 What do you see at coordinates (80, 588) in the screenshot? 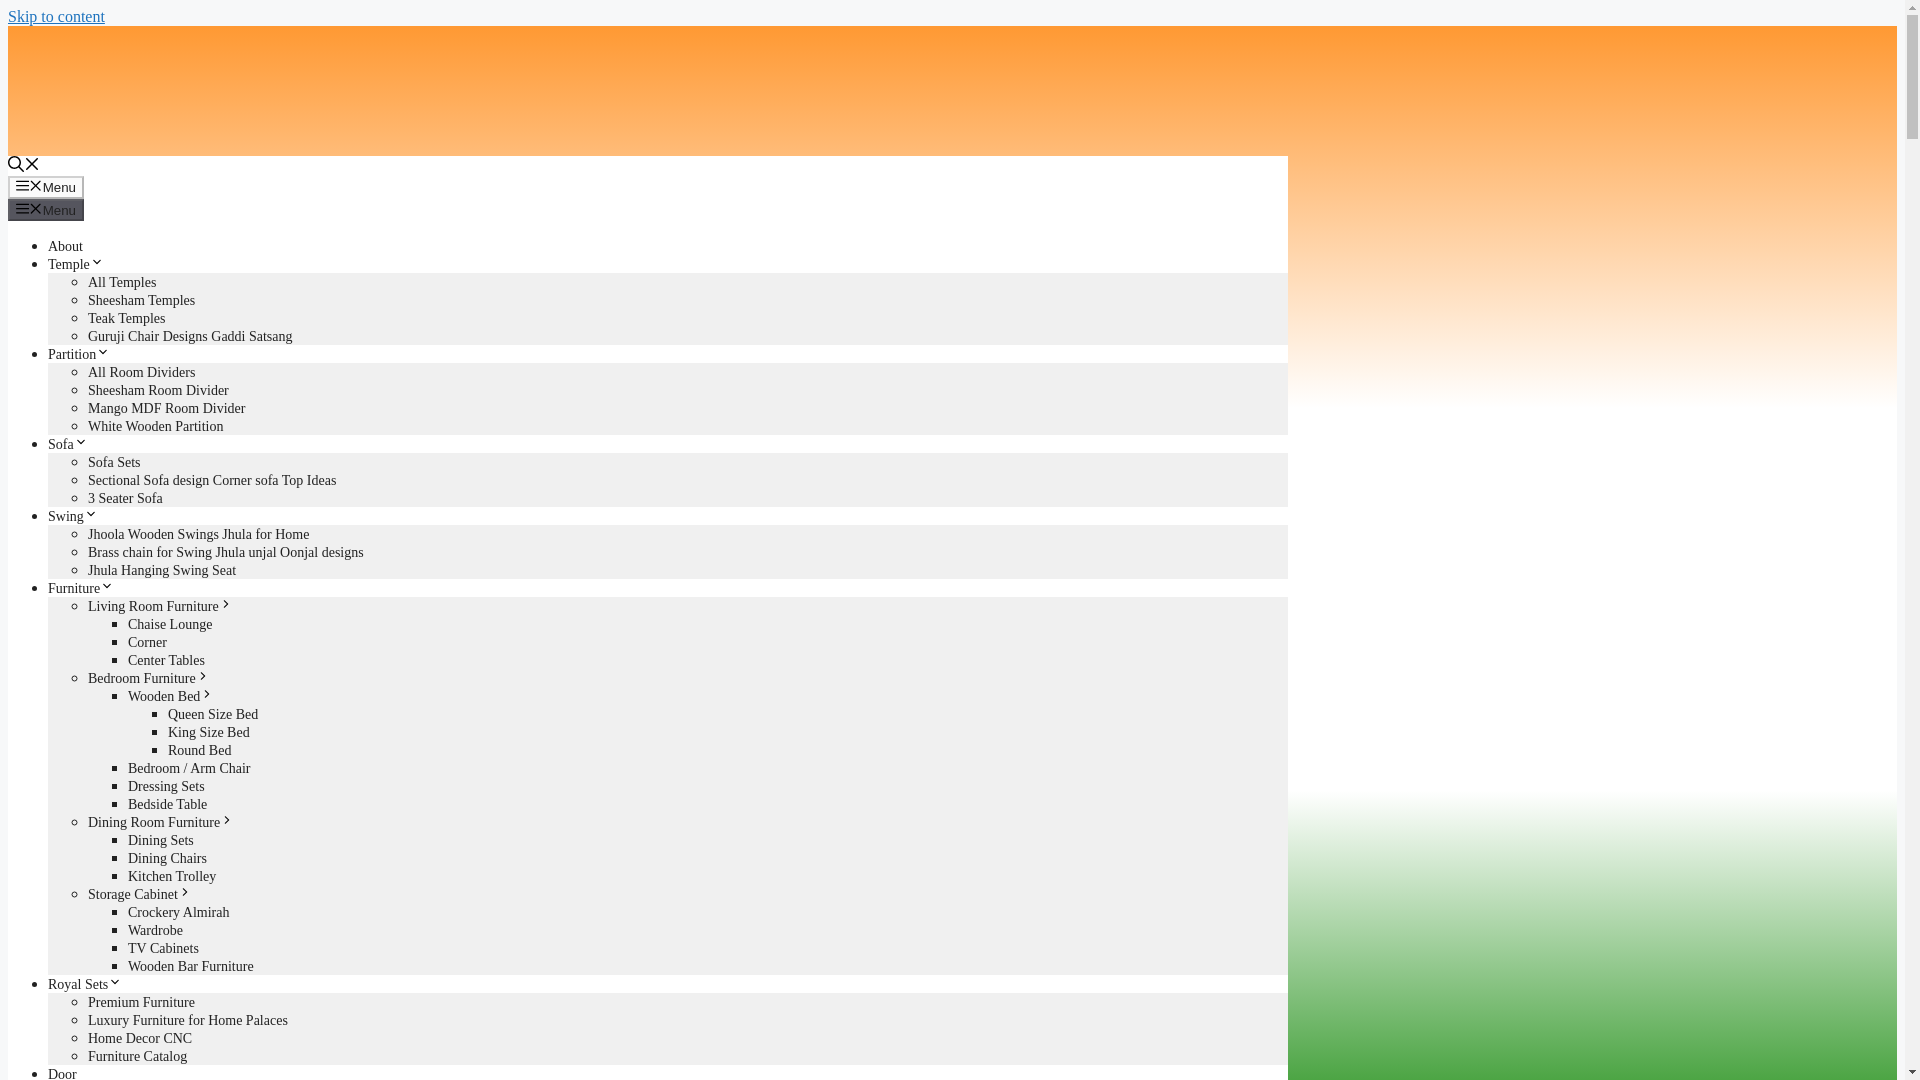
I see `Furniture` at bounding box center [80, 588].